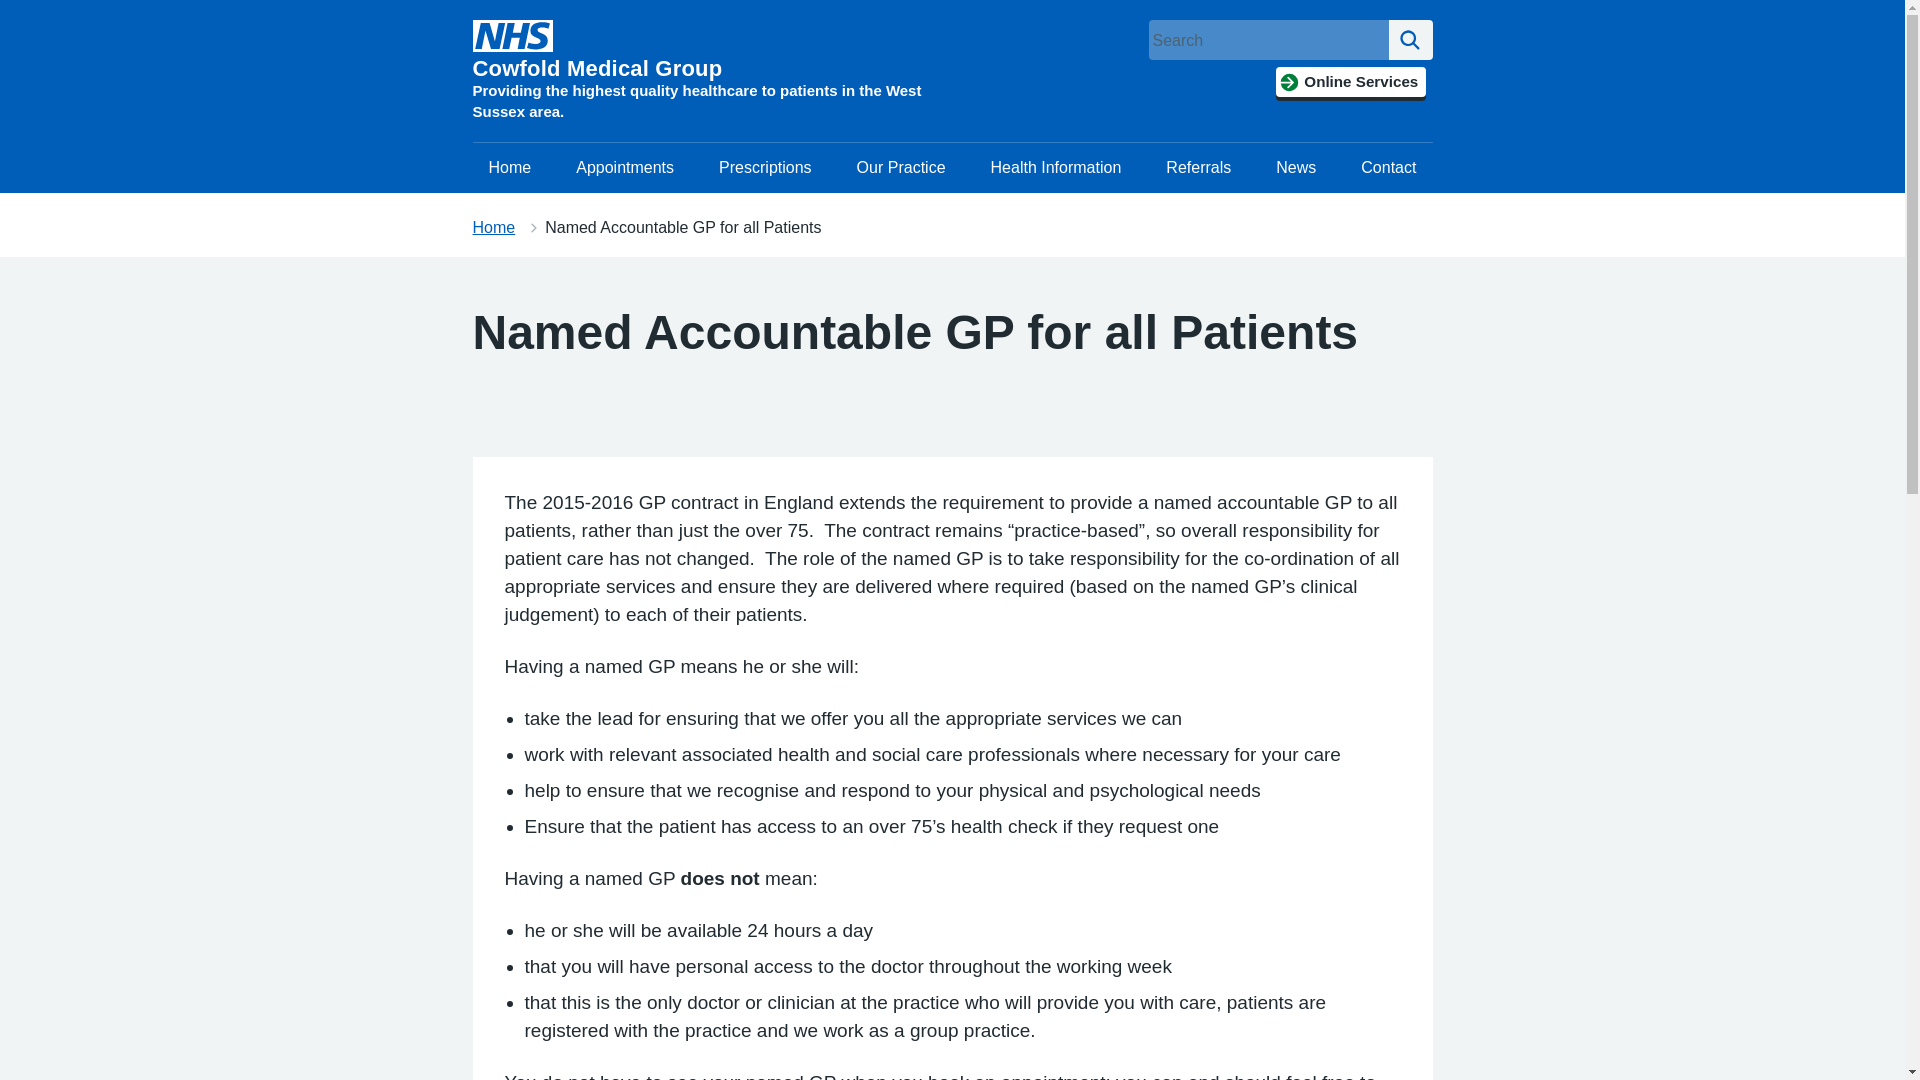  Describe the element at coordinates (512, 36) in the screenshot. I see `NHS Logo` at that location.